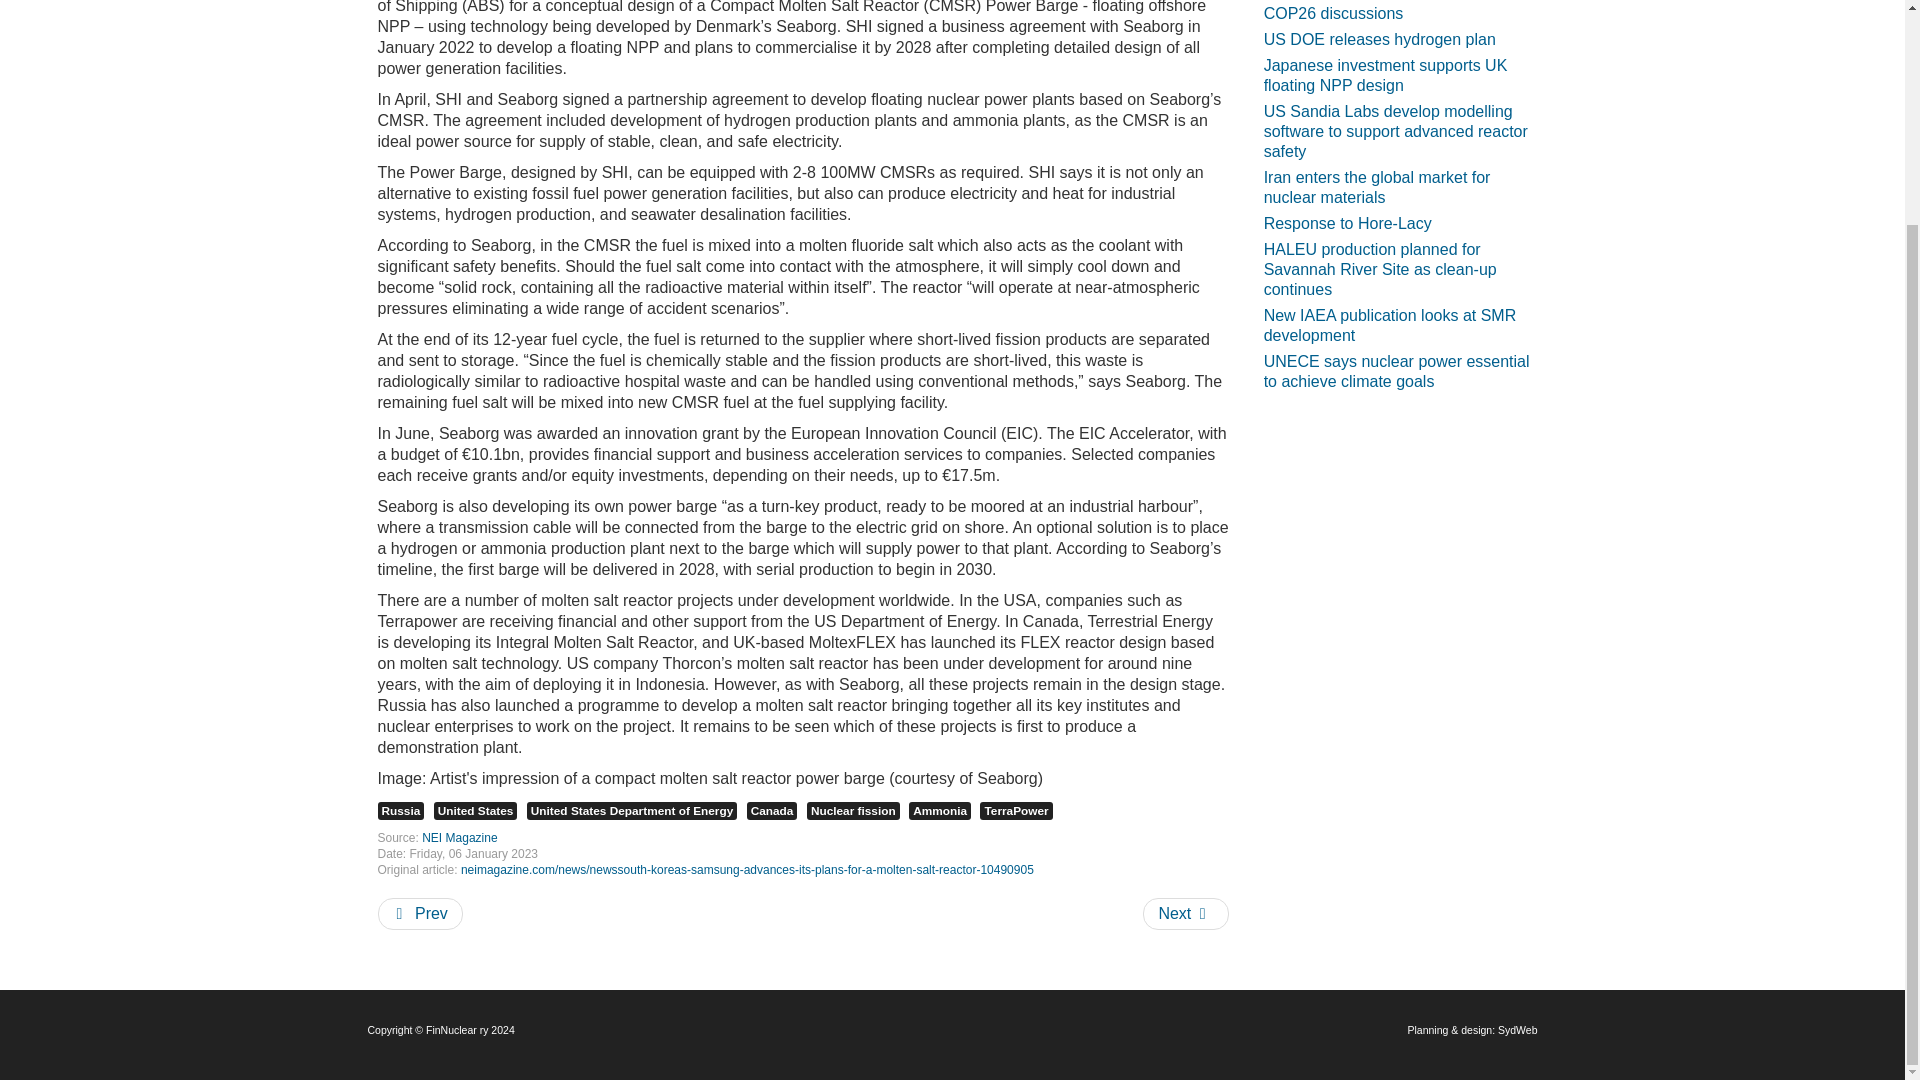 The width and height of the screenshot is (1920, 1080). What do you see at coordinates (420, 913) in the screenshot?
I see `Prev` at bounding box center [420, 913].